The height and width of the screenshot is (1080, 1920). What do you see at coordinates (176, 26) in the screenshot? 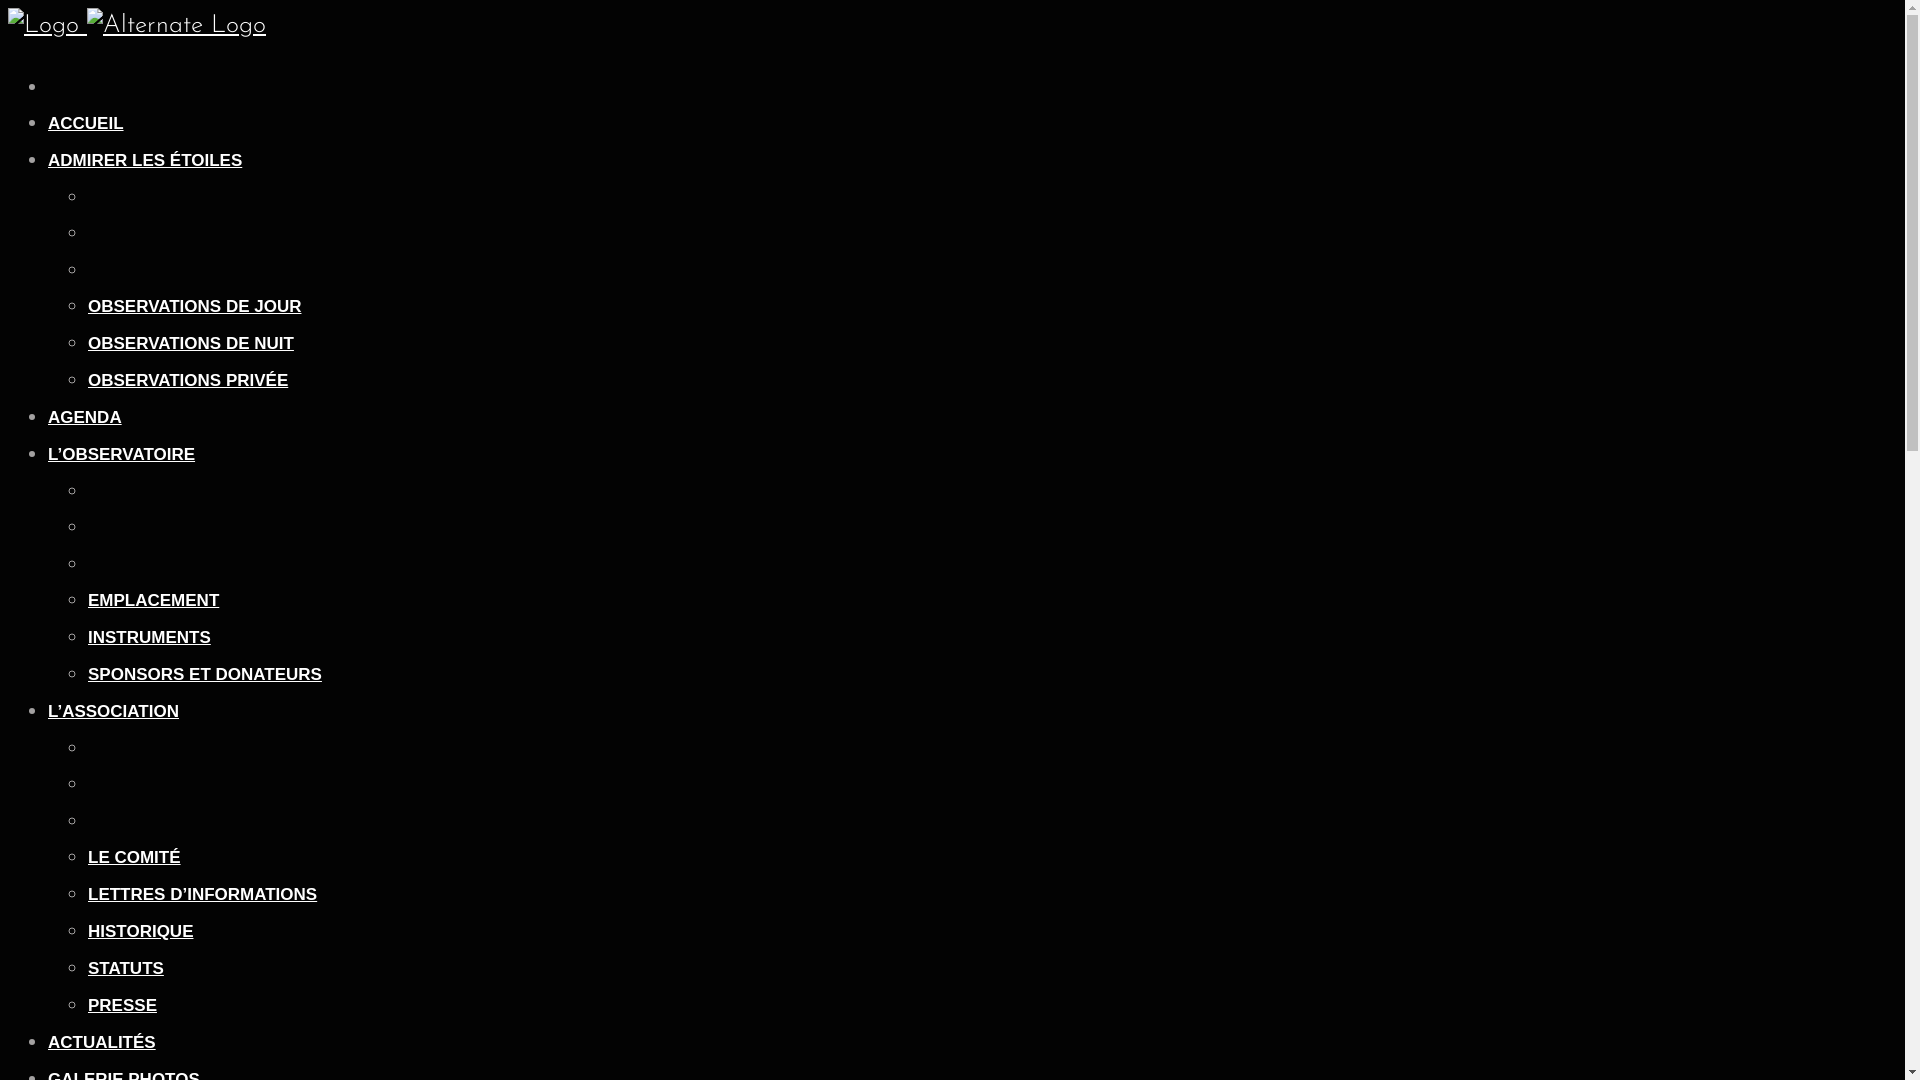
I see `Alternate Logo` at bounding box center [176, 26].